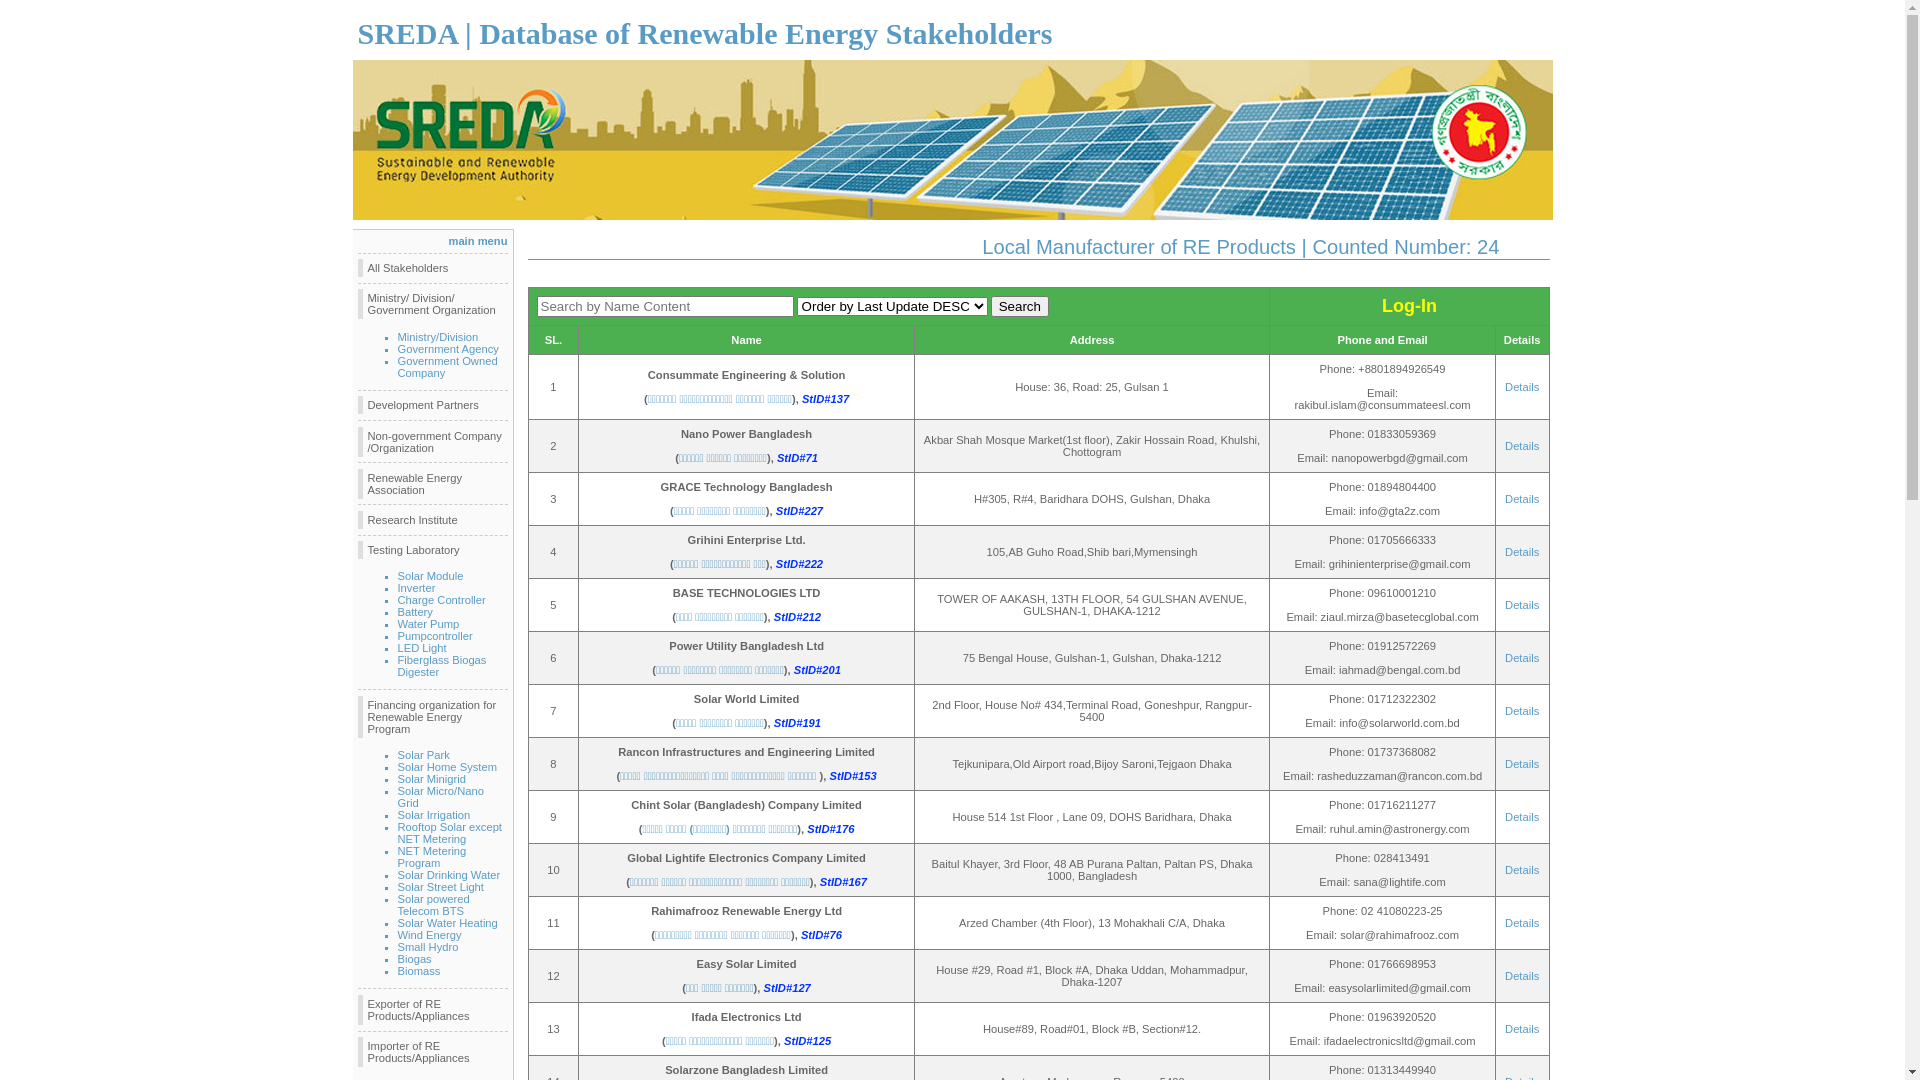 The image size is (1920, 1080). What do you see at coordinates (432, 779) in the screenshot?
I see `Solar Minigrid` at bounding box center [432, 779].